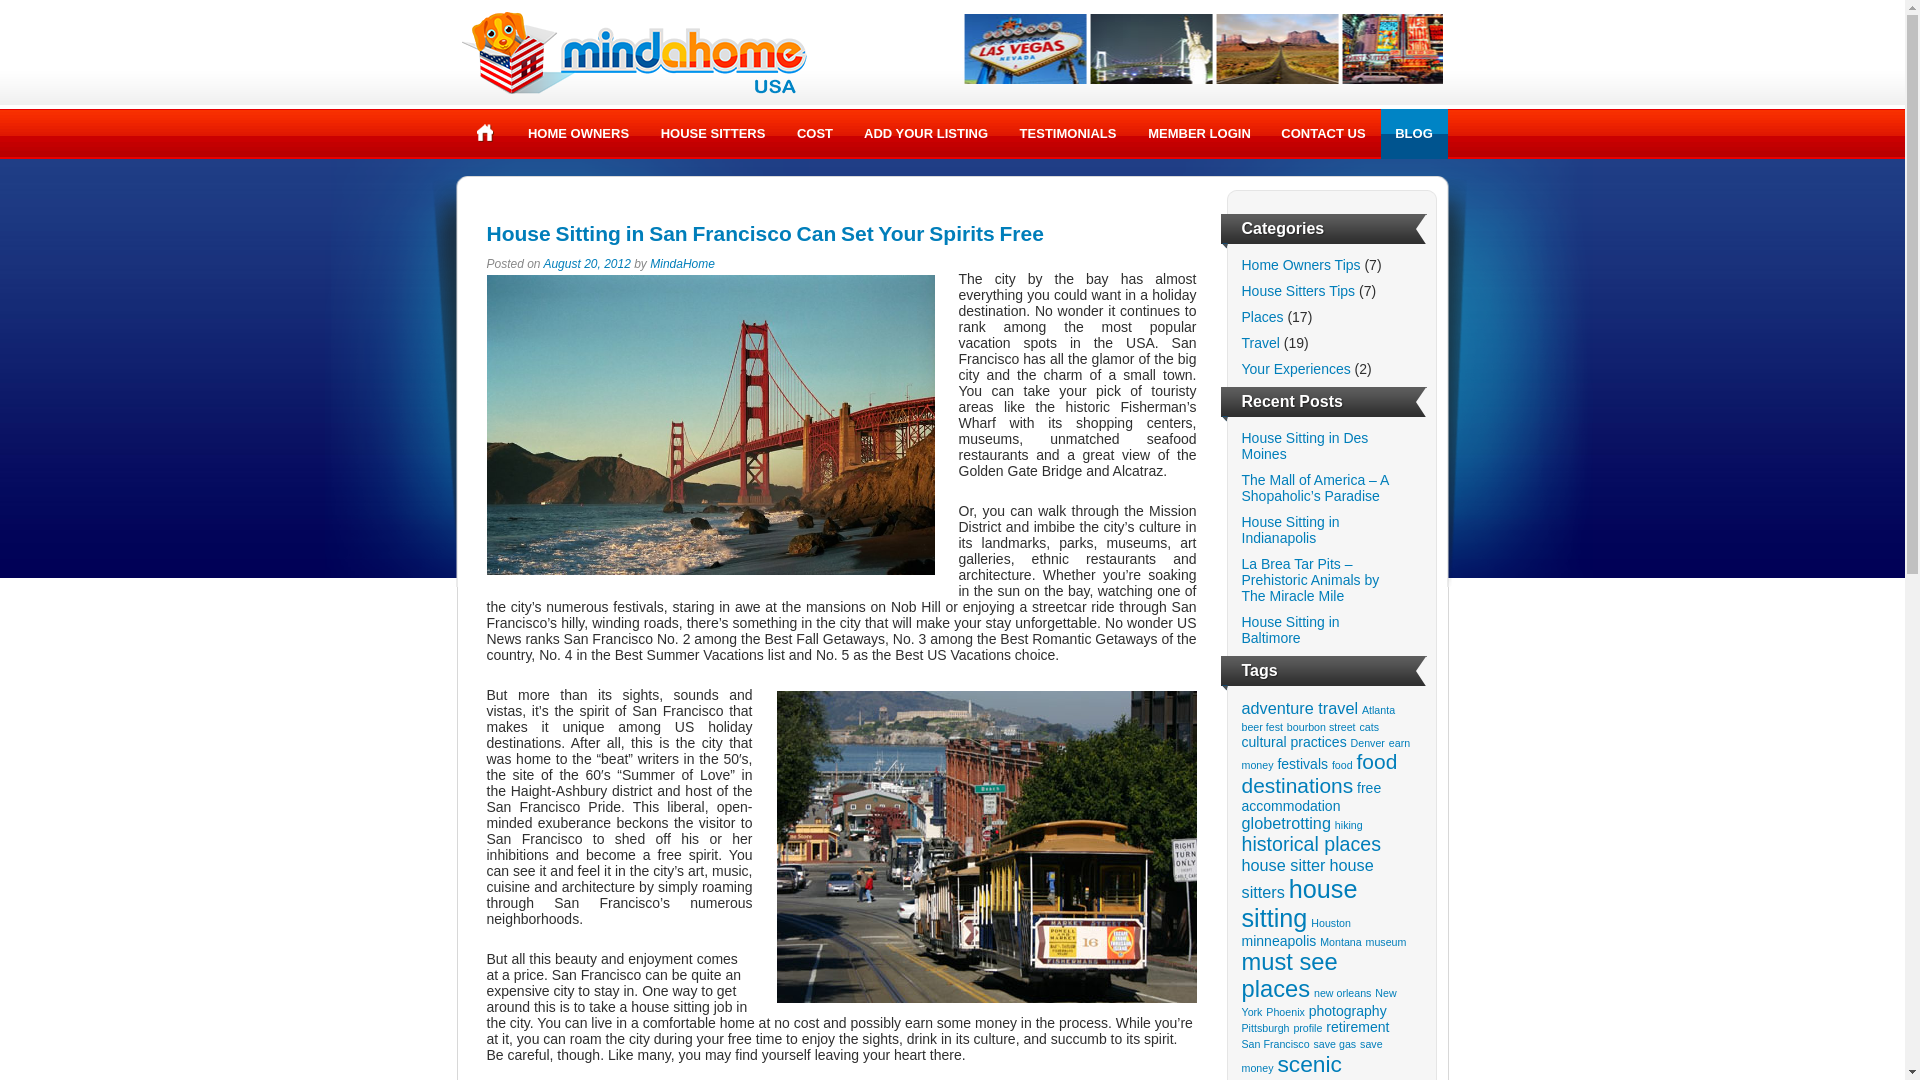 Image resolution: width=1920 pixels, height=1080 pixels. Describe the element at coordinates (1302, 265) in the screenshot. I see `Home Owners Tips` at that location.